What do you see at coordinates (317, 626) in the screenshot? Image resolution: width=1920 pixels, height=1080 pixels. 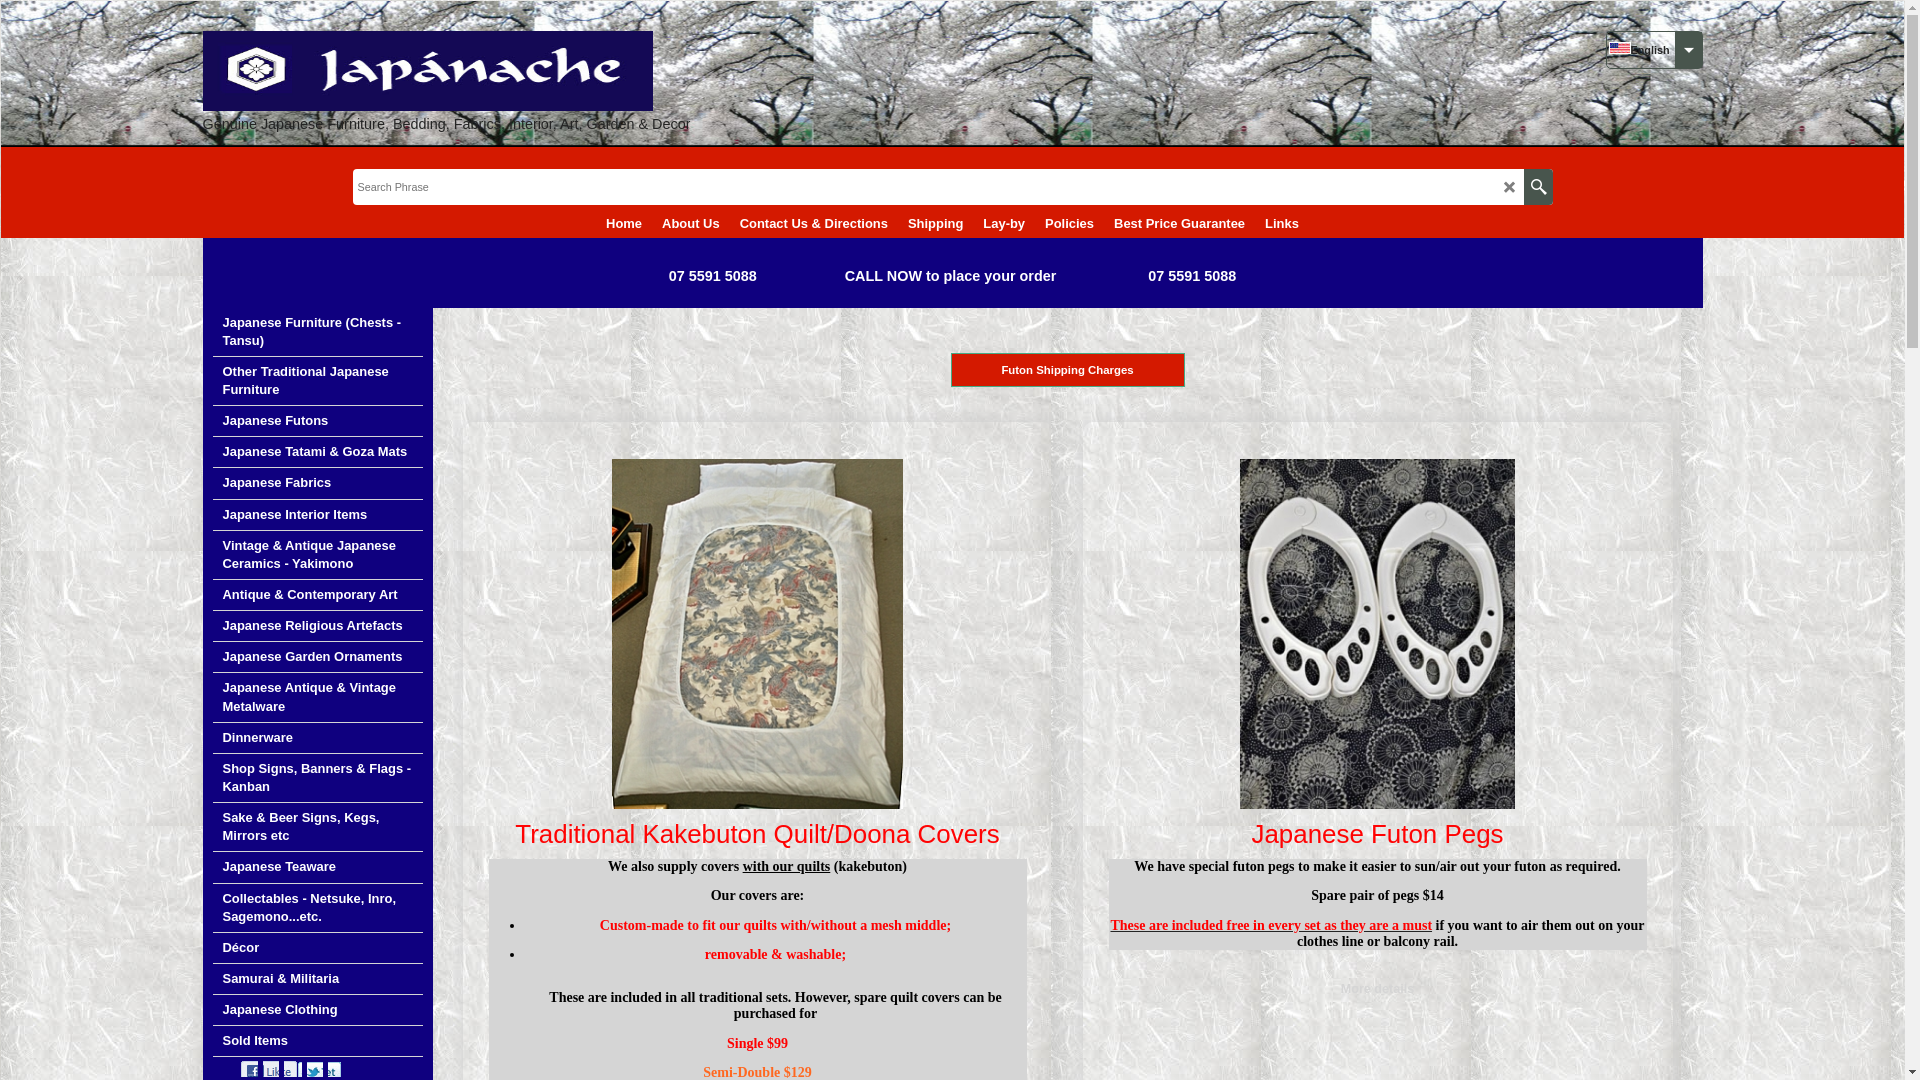 I see `Japanese Religious Artefacts` at bounding box center [317, 626].